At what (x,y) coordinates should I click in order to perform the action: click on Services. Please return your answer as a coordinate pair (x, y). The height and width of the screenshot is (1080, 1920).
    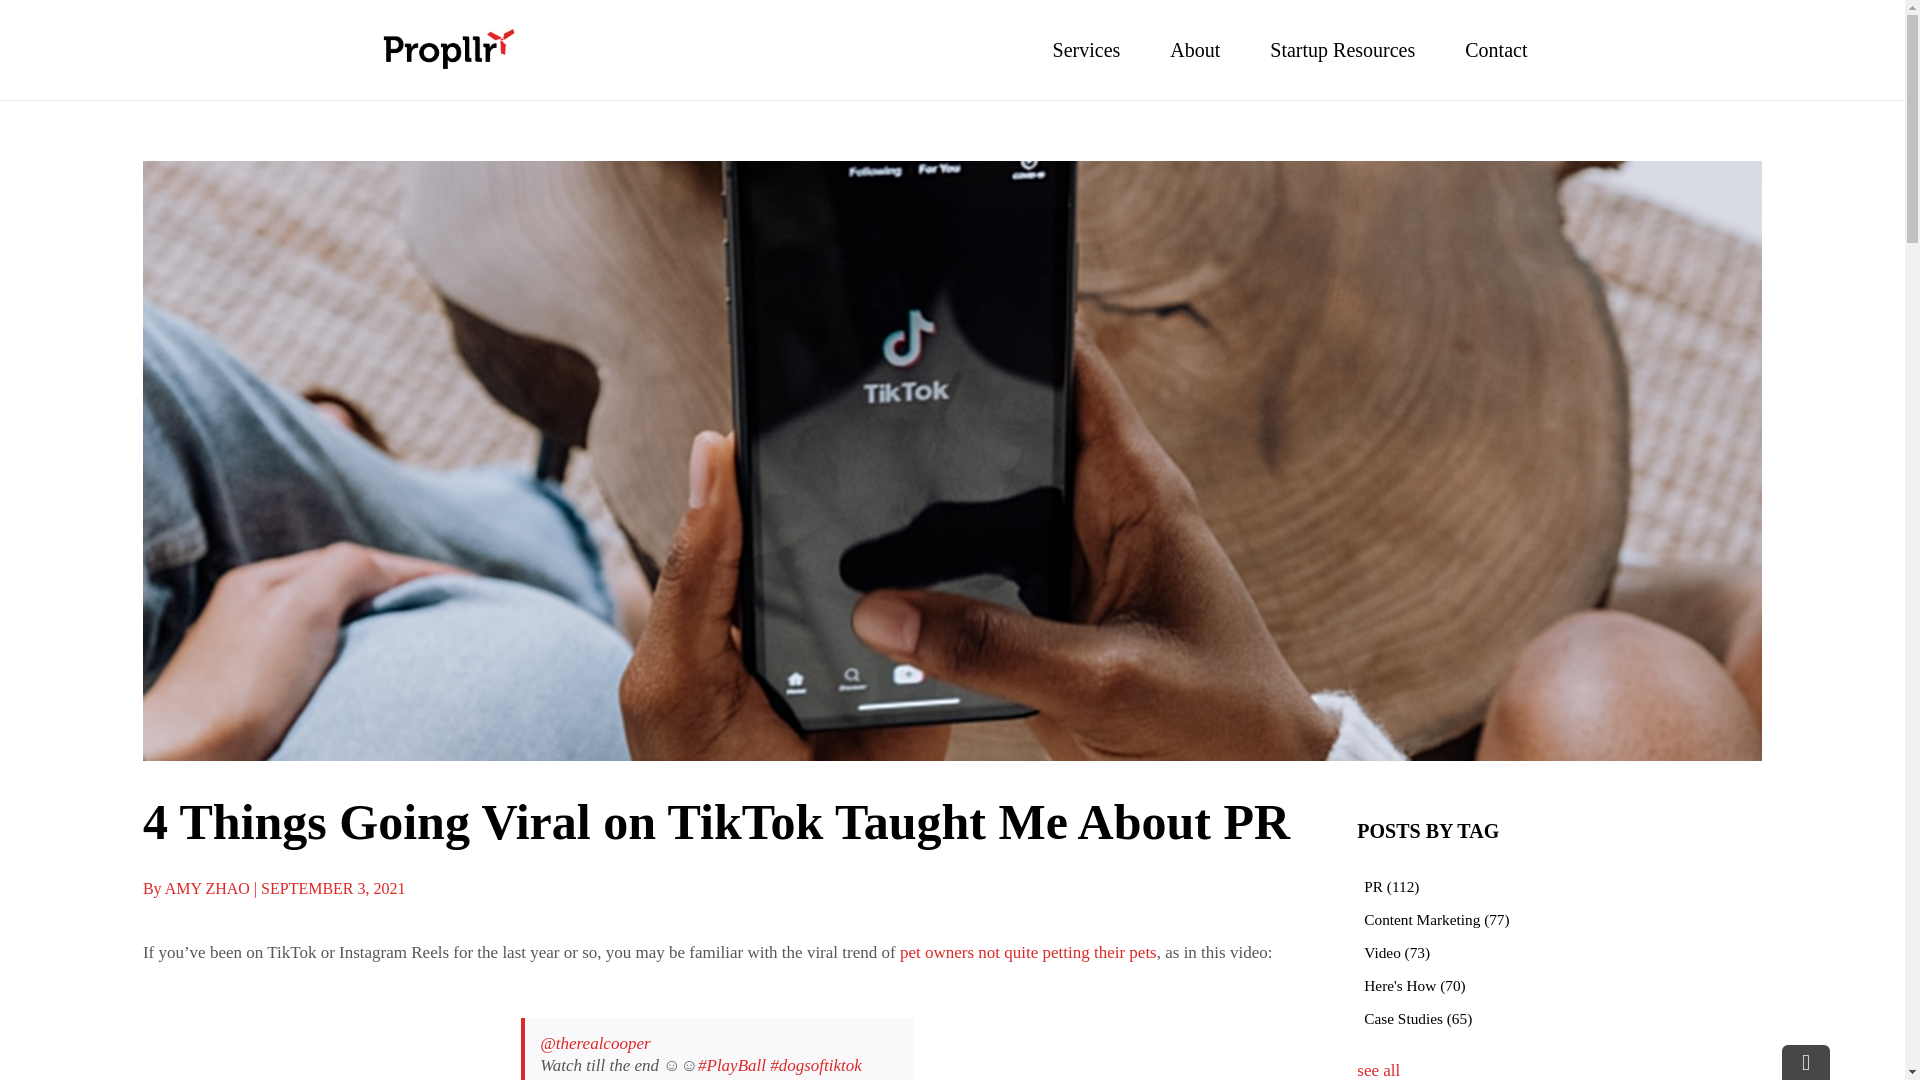
    Looking at the image, I should click on (1086, 50).